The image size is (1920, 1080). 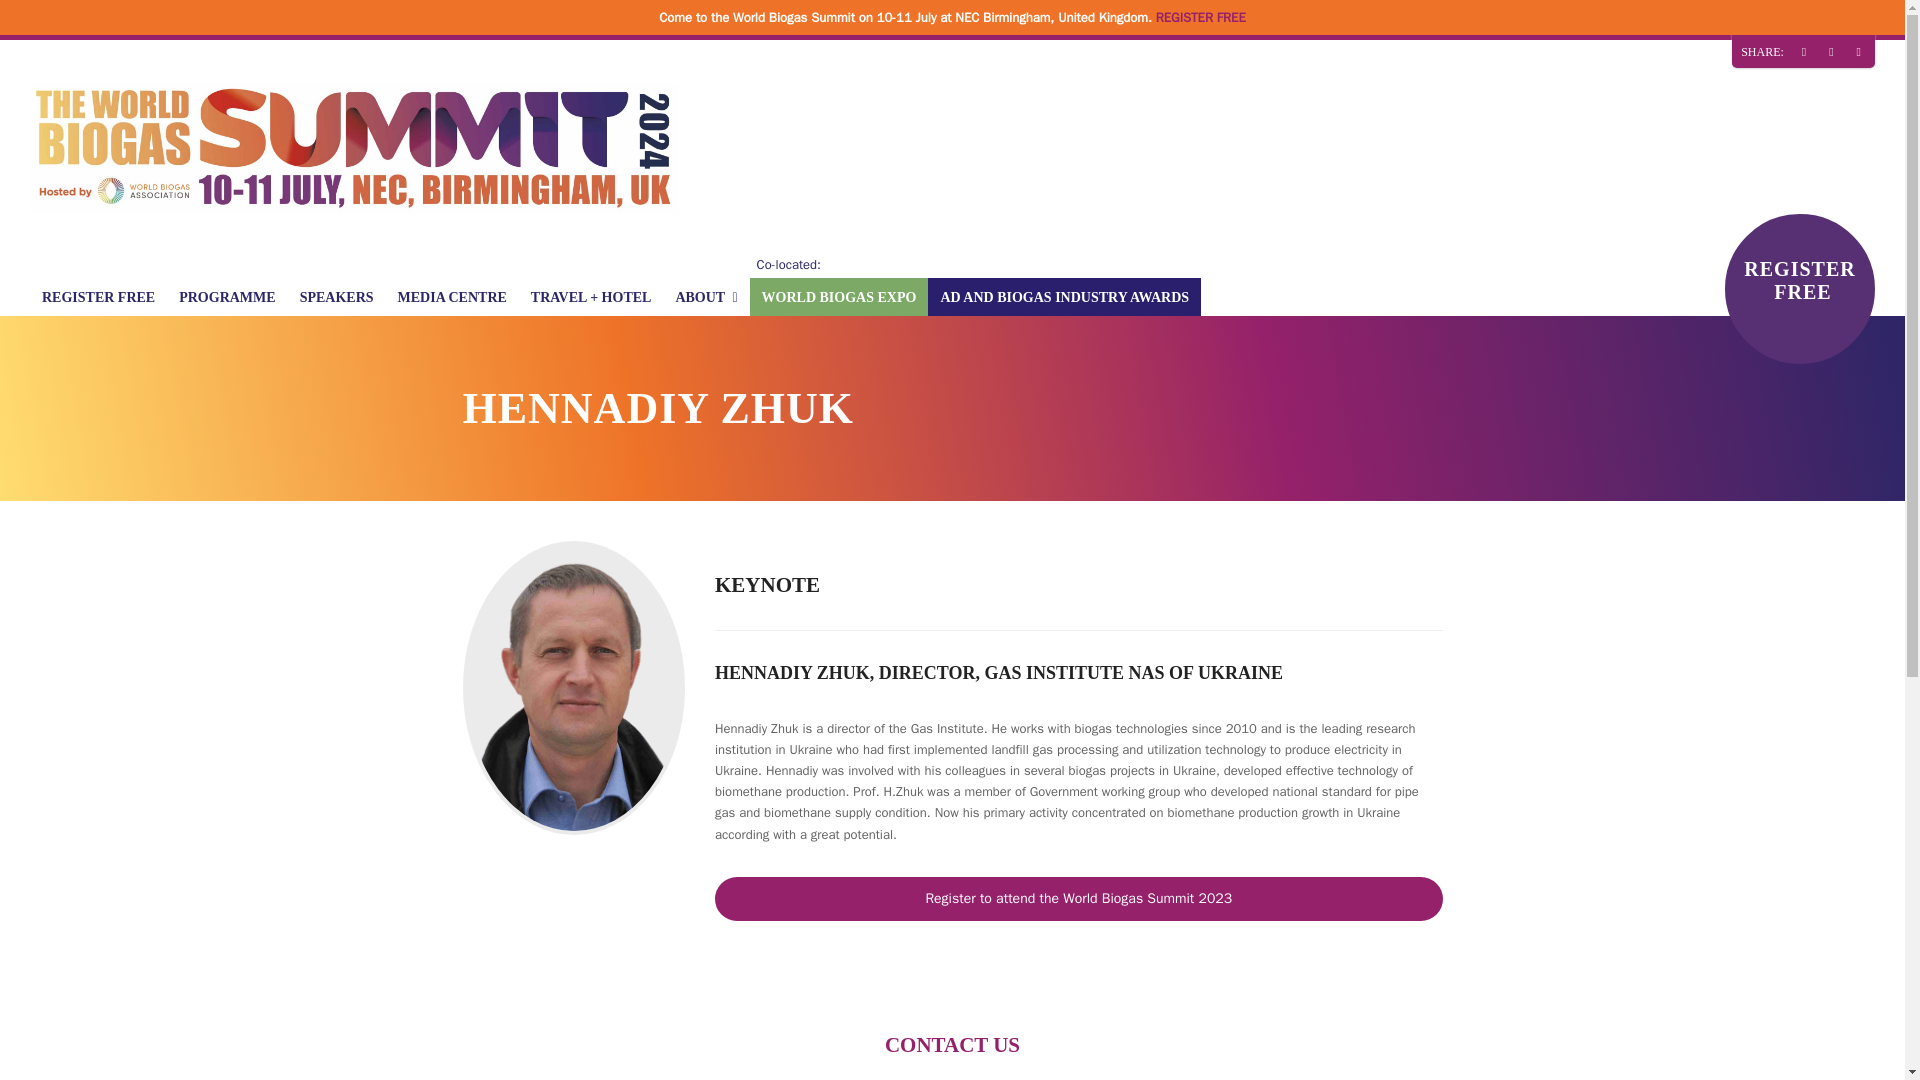 I want to click on AD AND BIOGAS INDUSTRY AWARDS, so click(x=1064, y=296).